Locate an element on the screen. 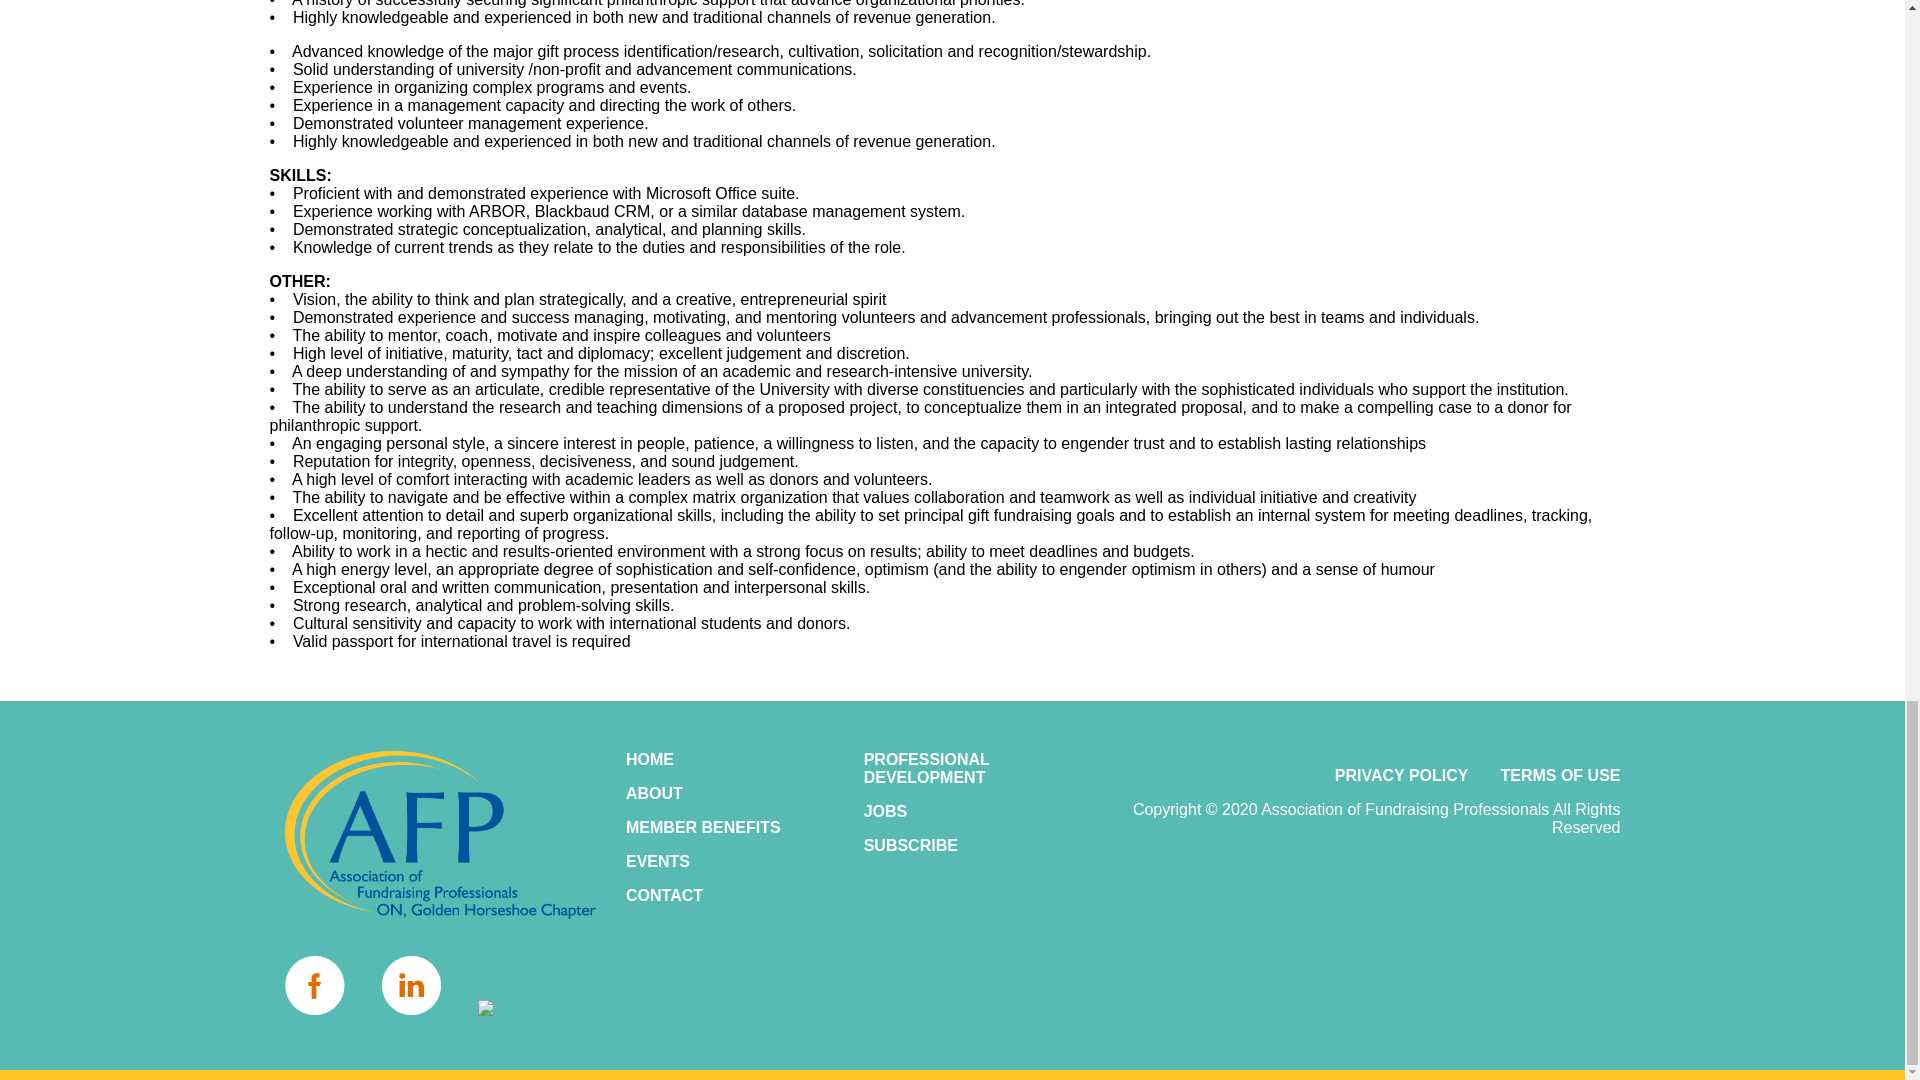 This screenshot has height=1080, width=1920. ABOUT is located at coordinates (729, 794).